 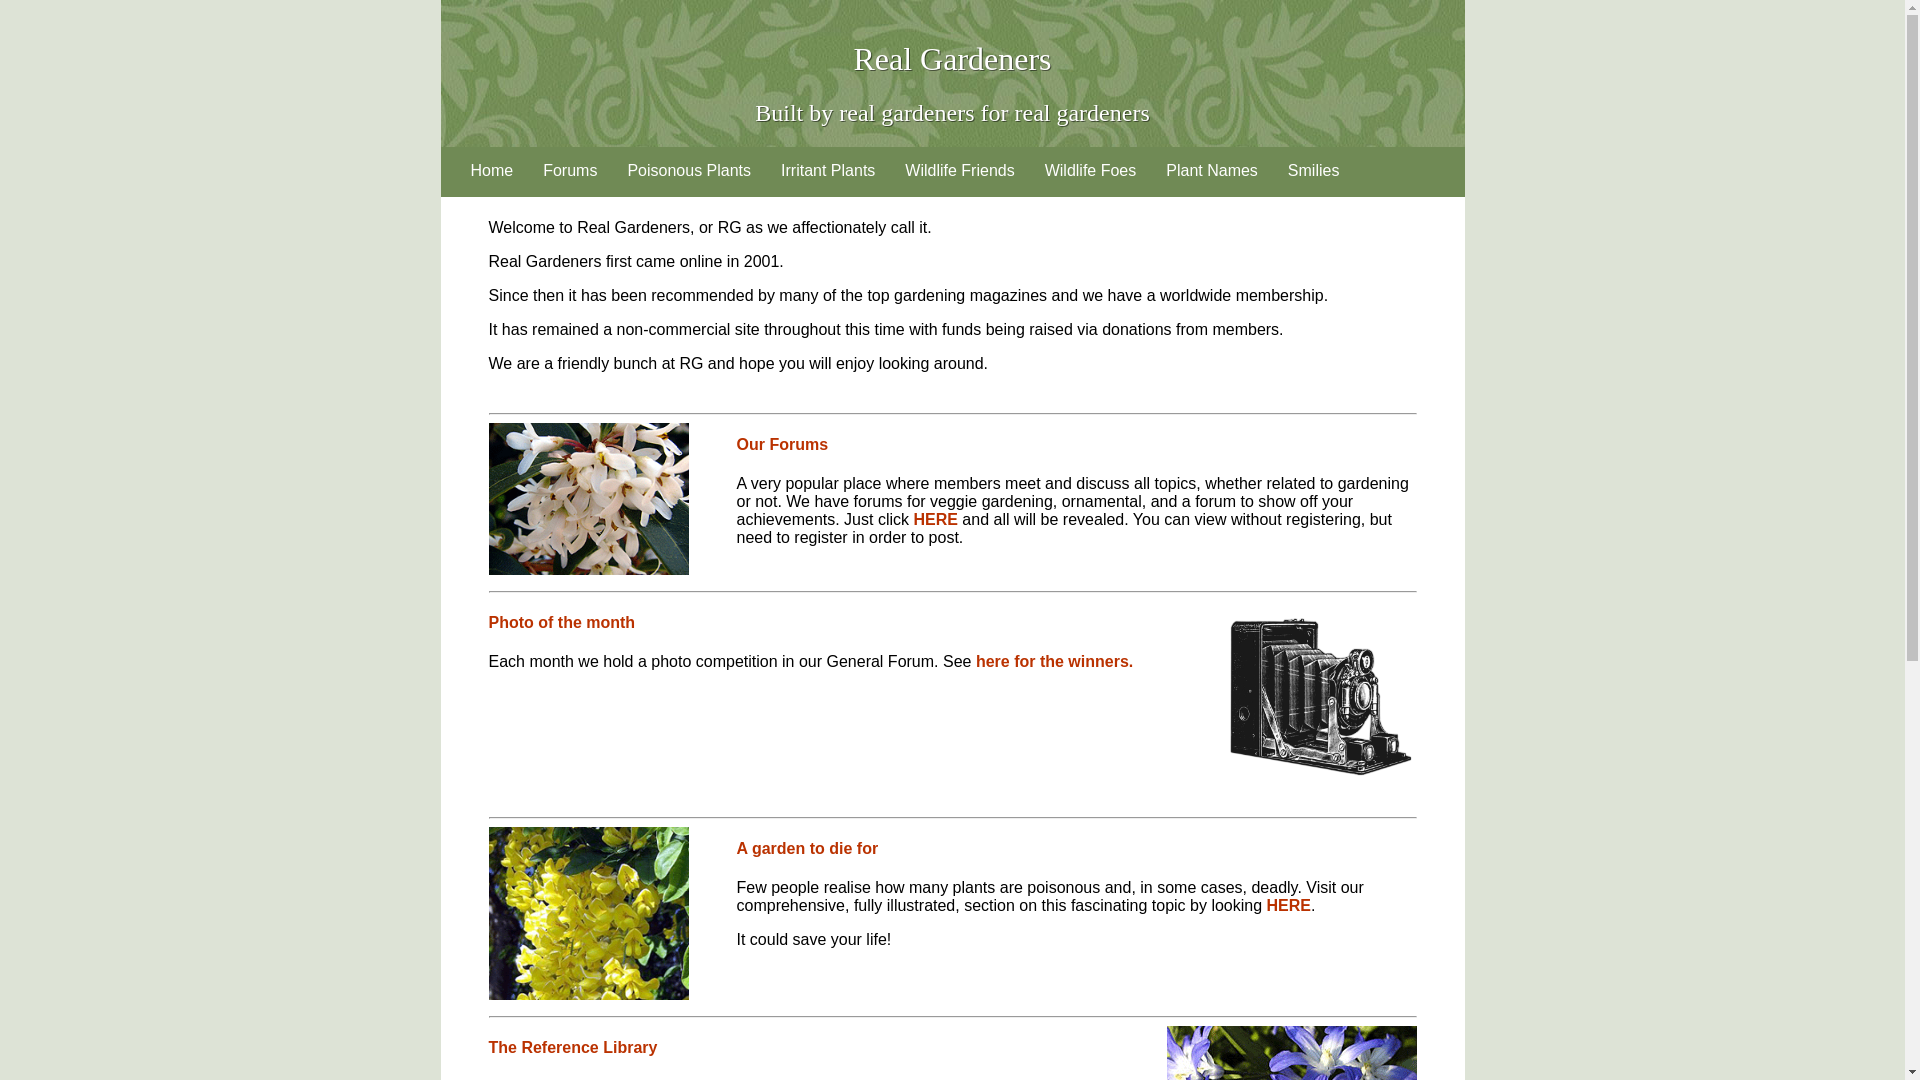 I want to click on A garden to die for, so click(x=806, y=848).